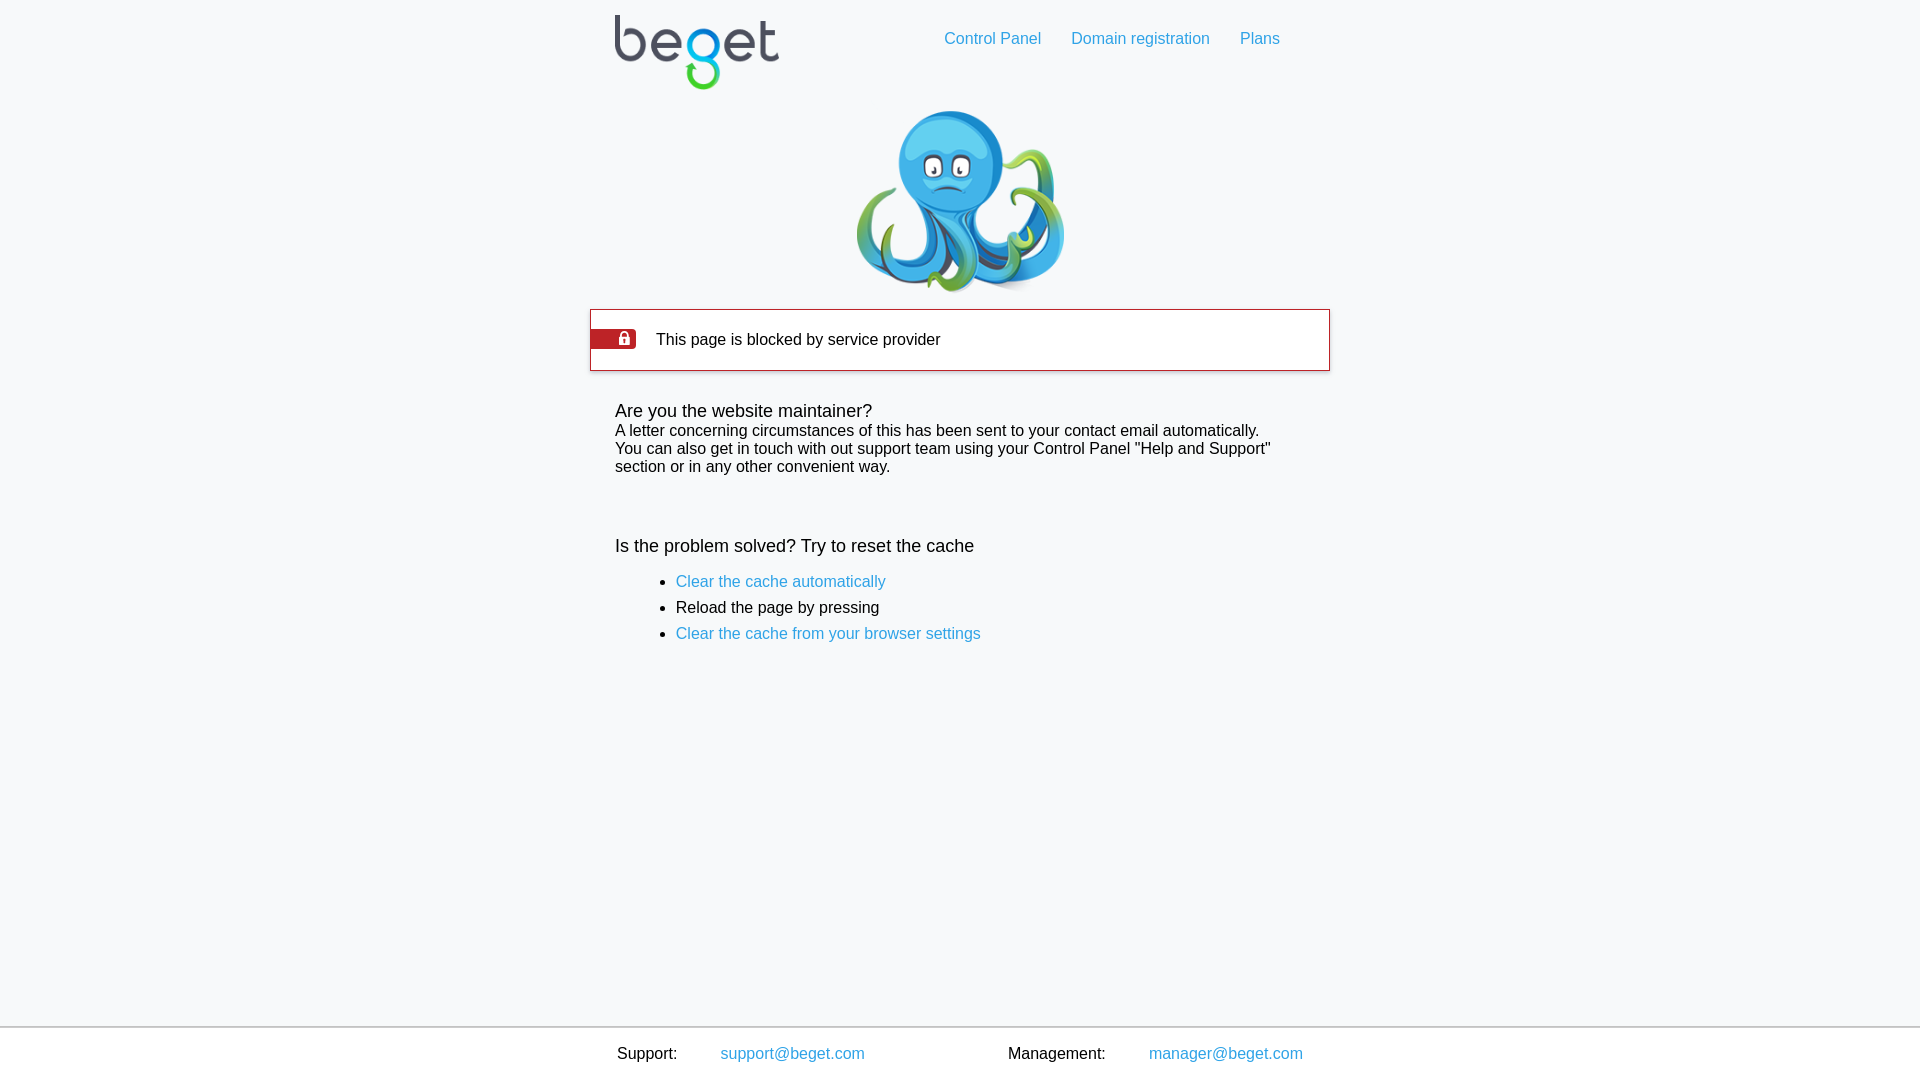  I want to click on Web hosting home page, so click(696, 68).